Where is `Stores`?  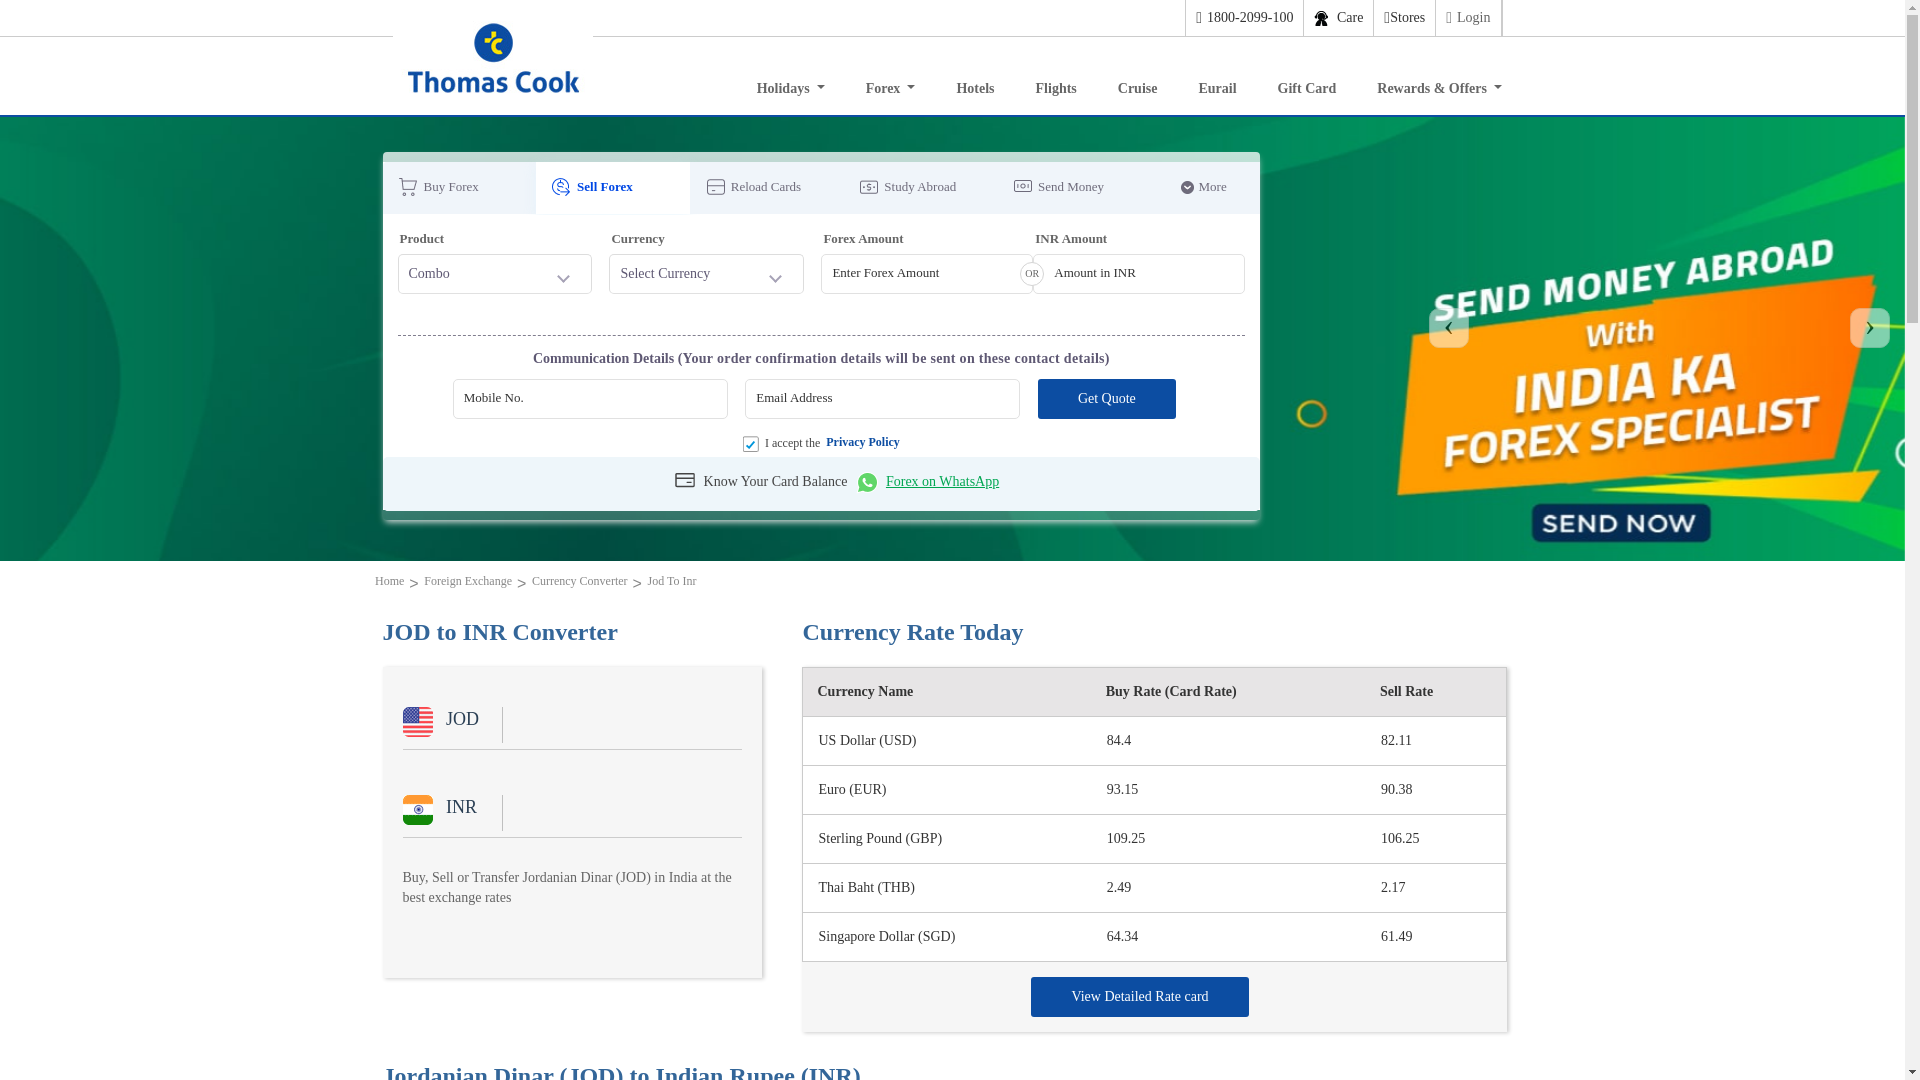 Stores is located at coordinates (1403, 18).